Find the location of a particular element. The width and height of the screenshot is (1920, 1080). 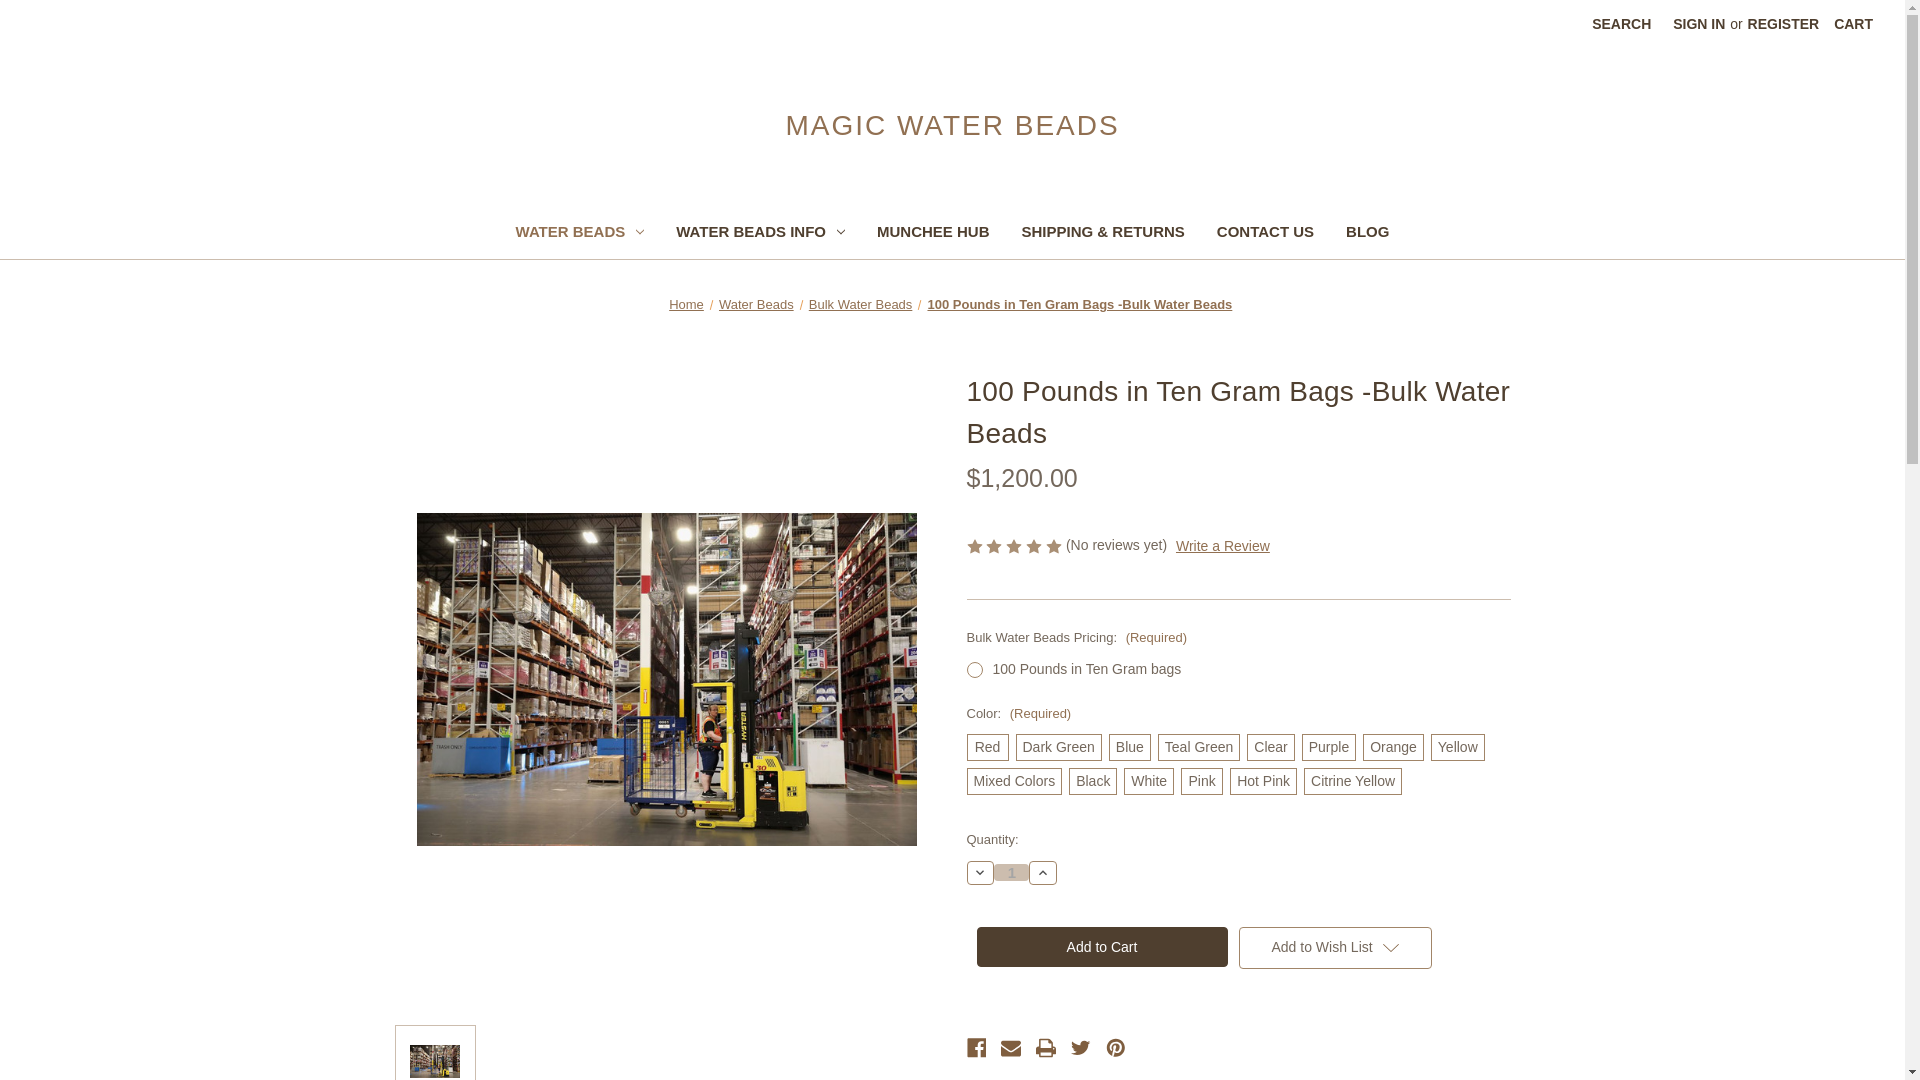

PayPal Message 1 is located at coordinates (1237, 520).